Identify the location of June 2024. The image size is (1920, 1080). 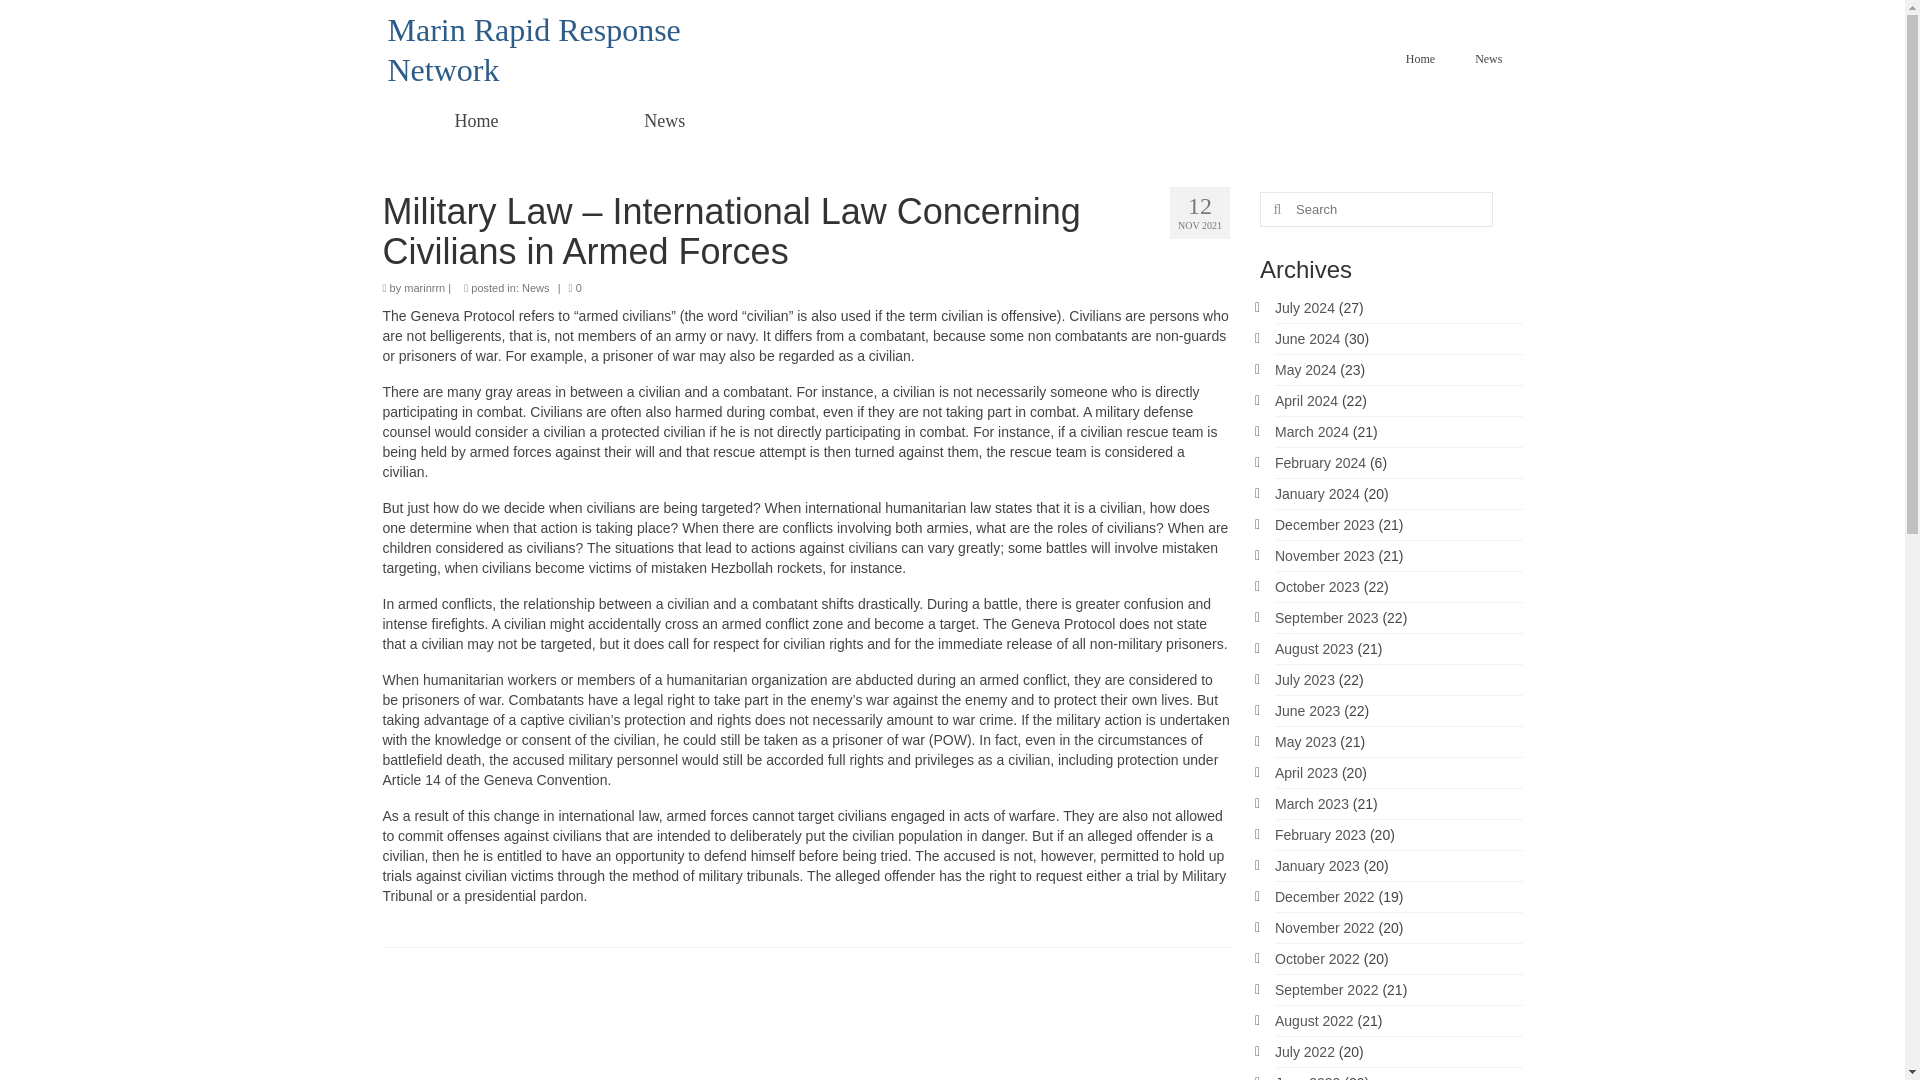
(1307, 338).